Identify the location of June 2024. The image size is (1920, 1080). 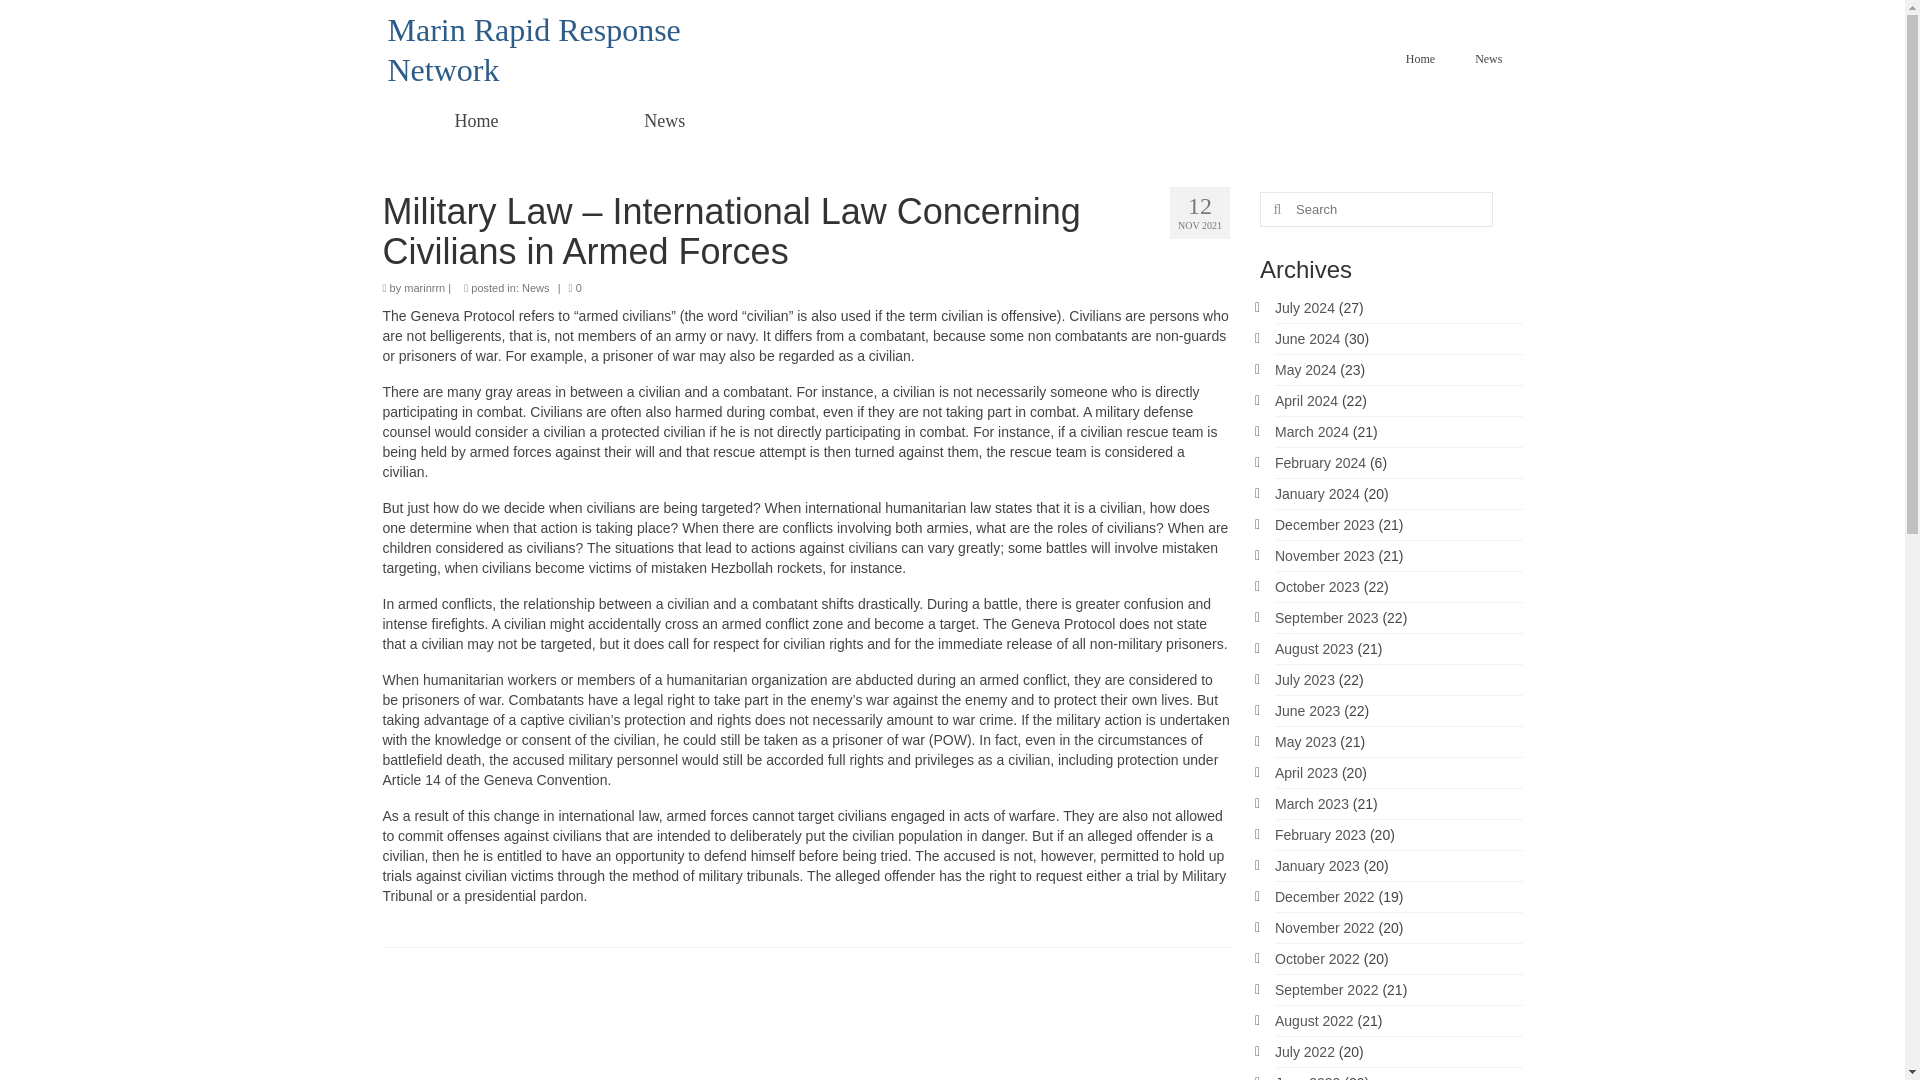
(1307, 338).